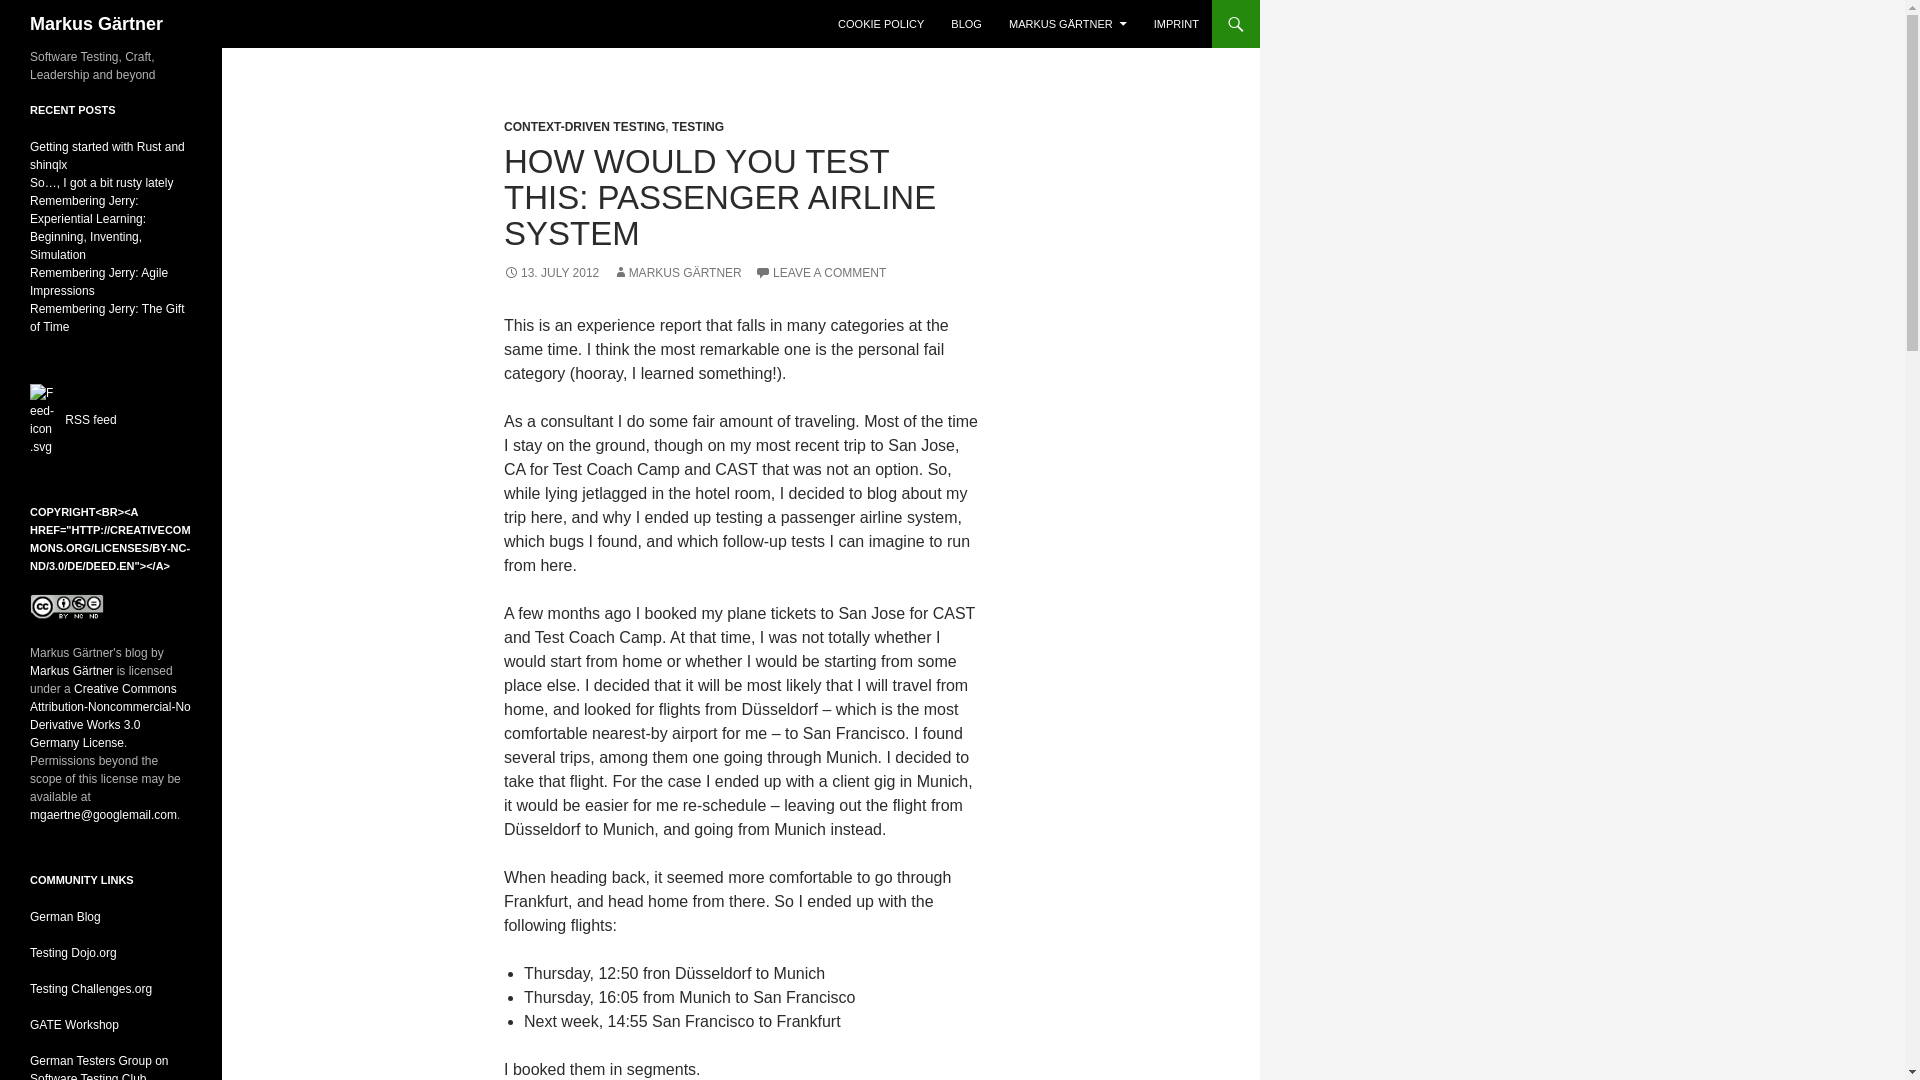 This screenshot has width=1920, height=1080. I want to click on BLOG, so click(966, 24).